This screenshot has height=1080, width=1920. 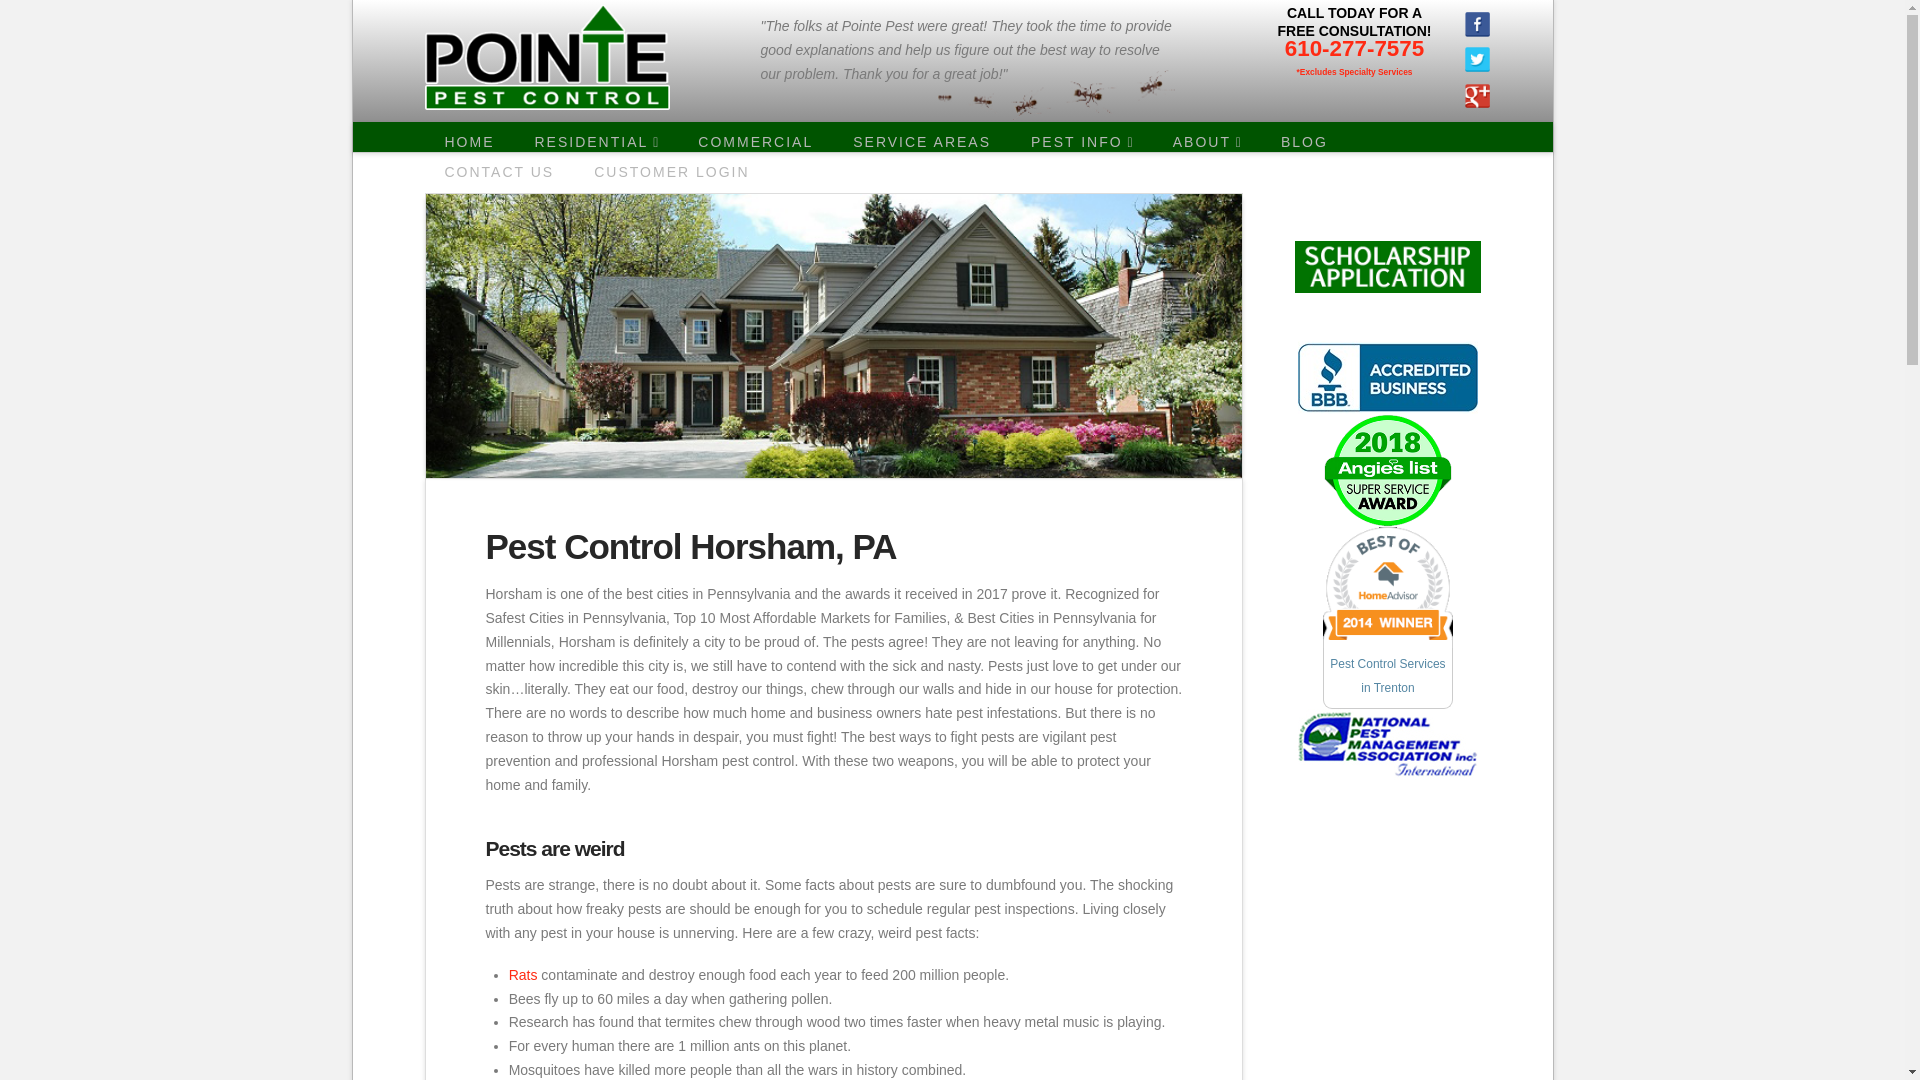 I want to click on HOME, so click(x=469, y=142).